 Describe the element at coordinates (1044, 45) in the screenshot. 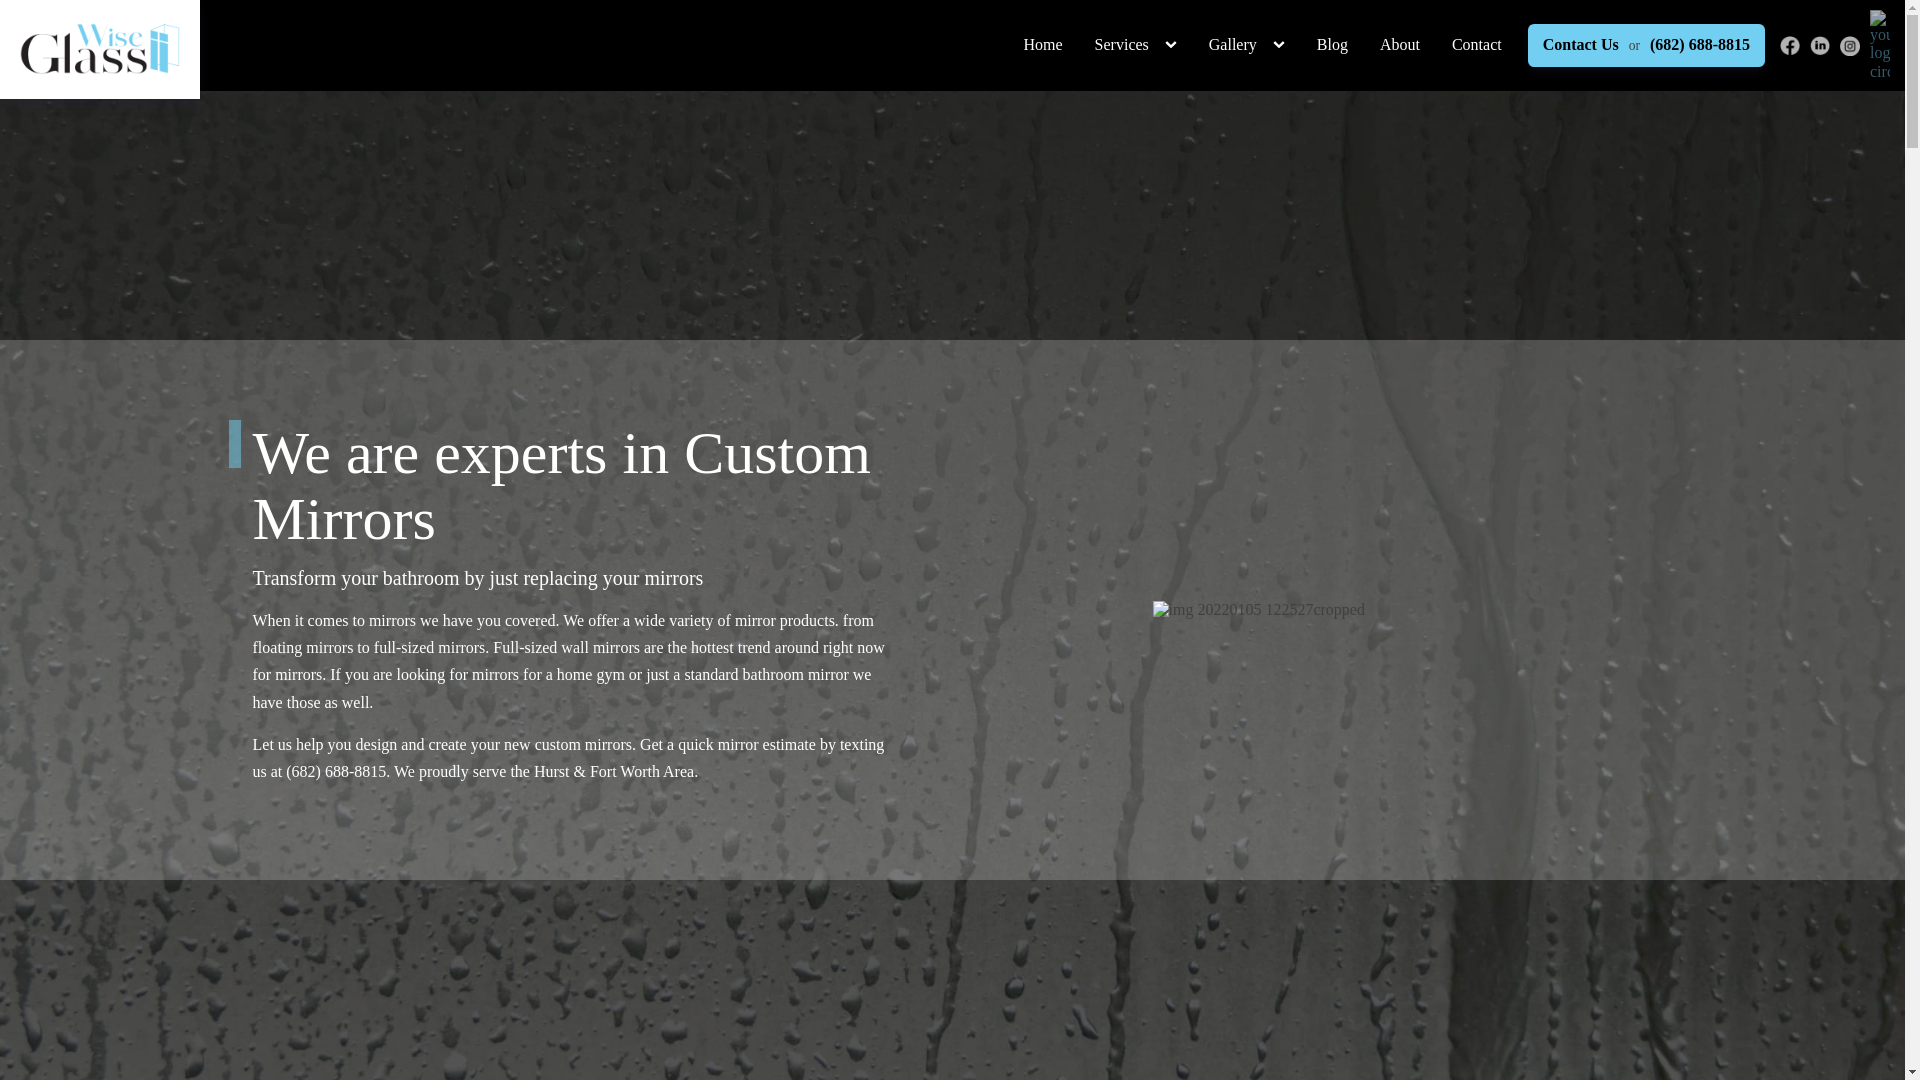

I see `Home` at that location.